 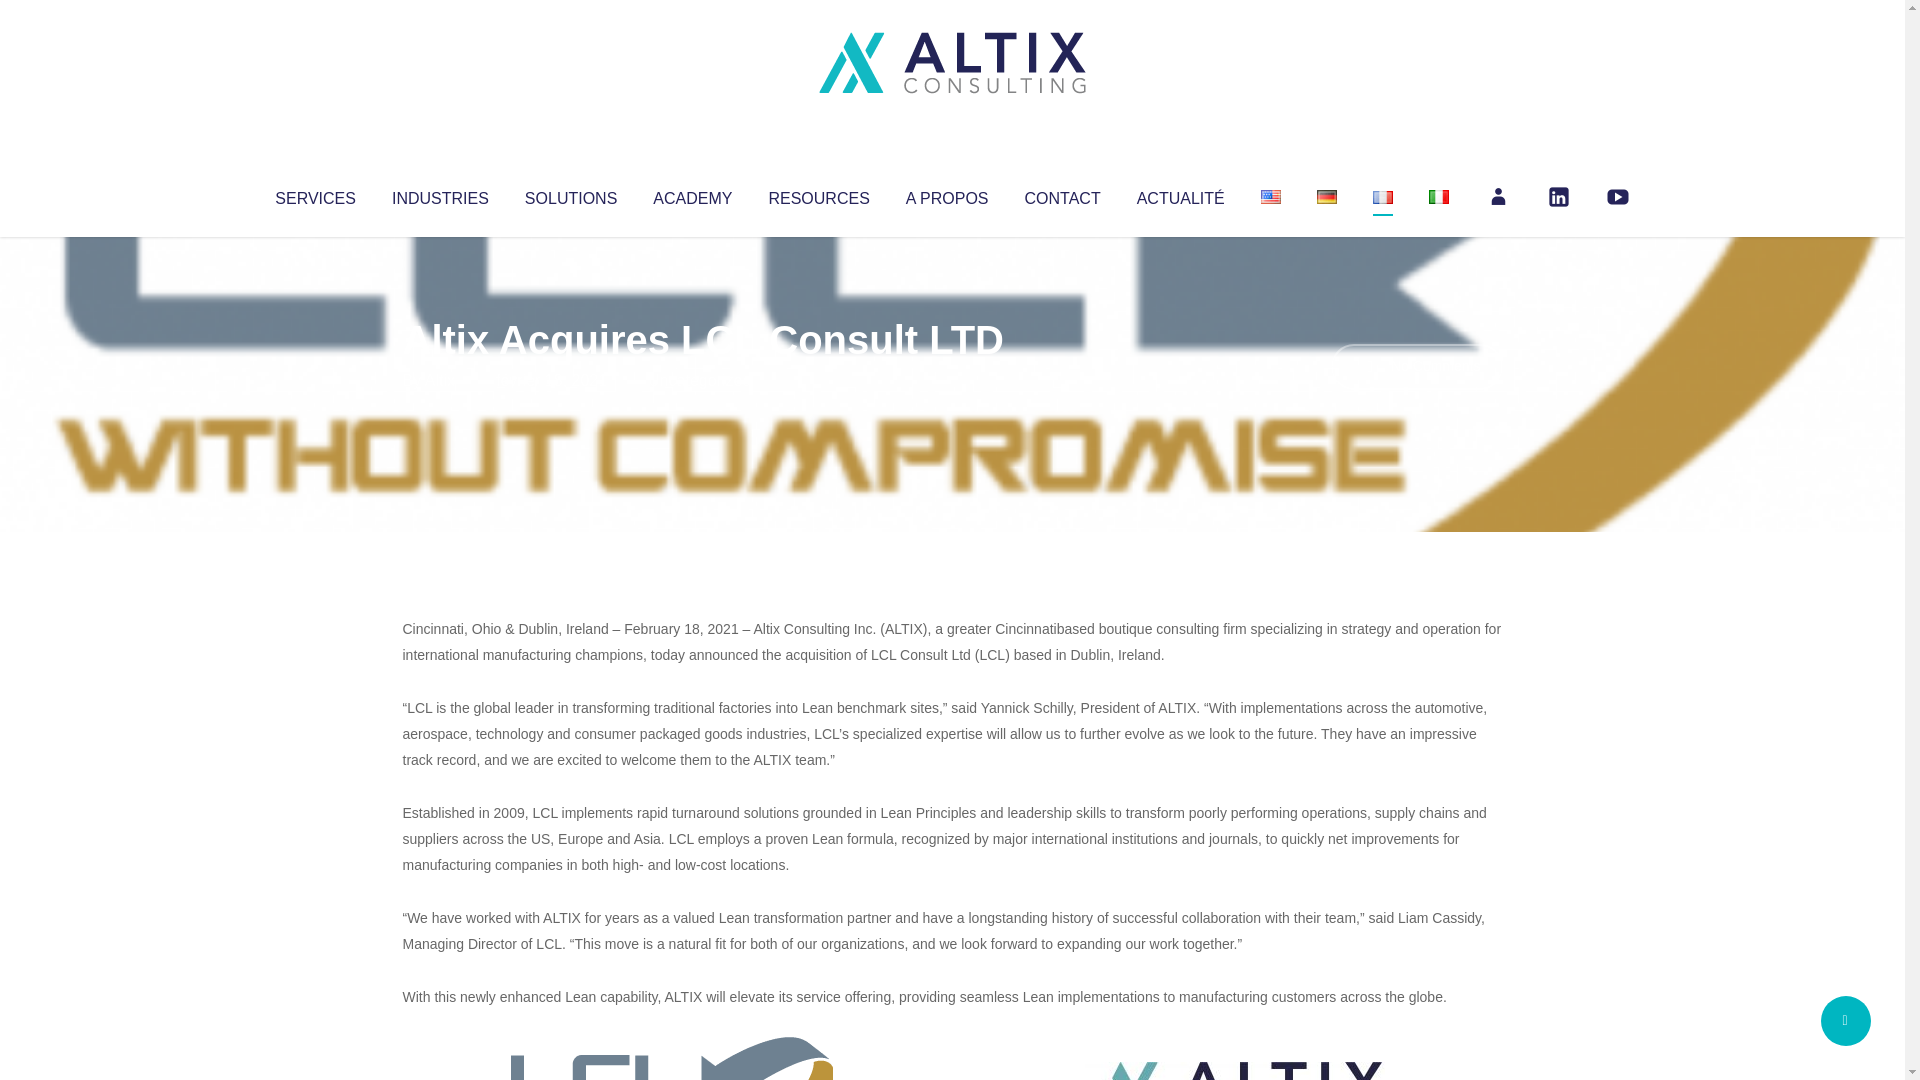 I want to click on No Comments, so click(x=1416, y=366).